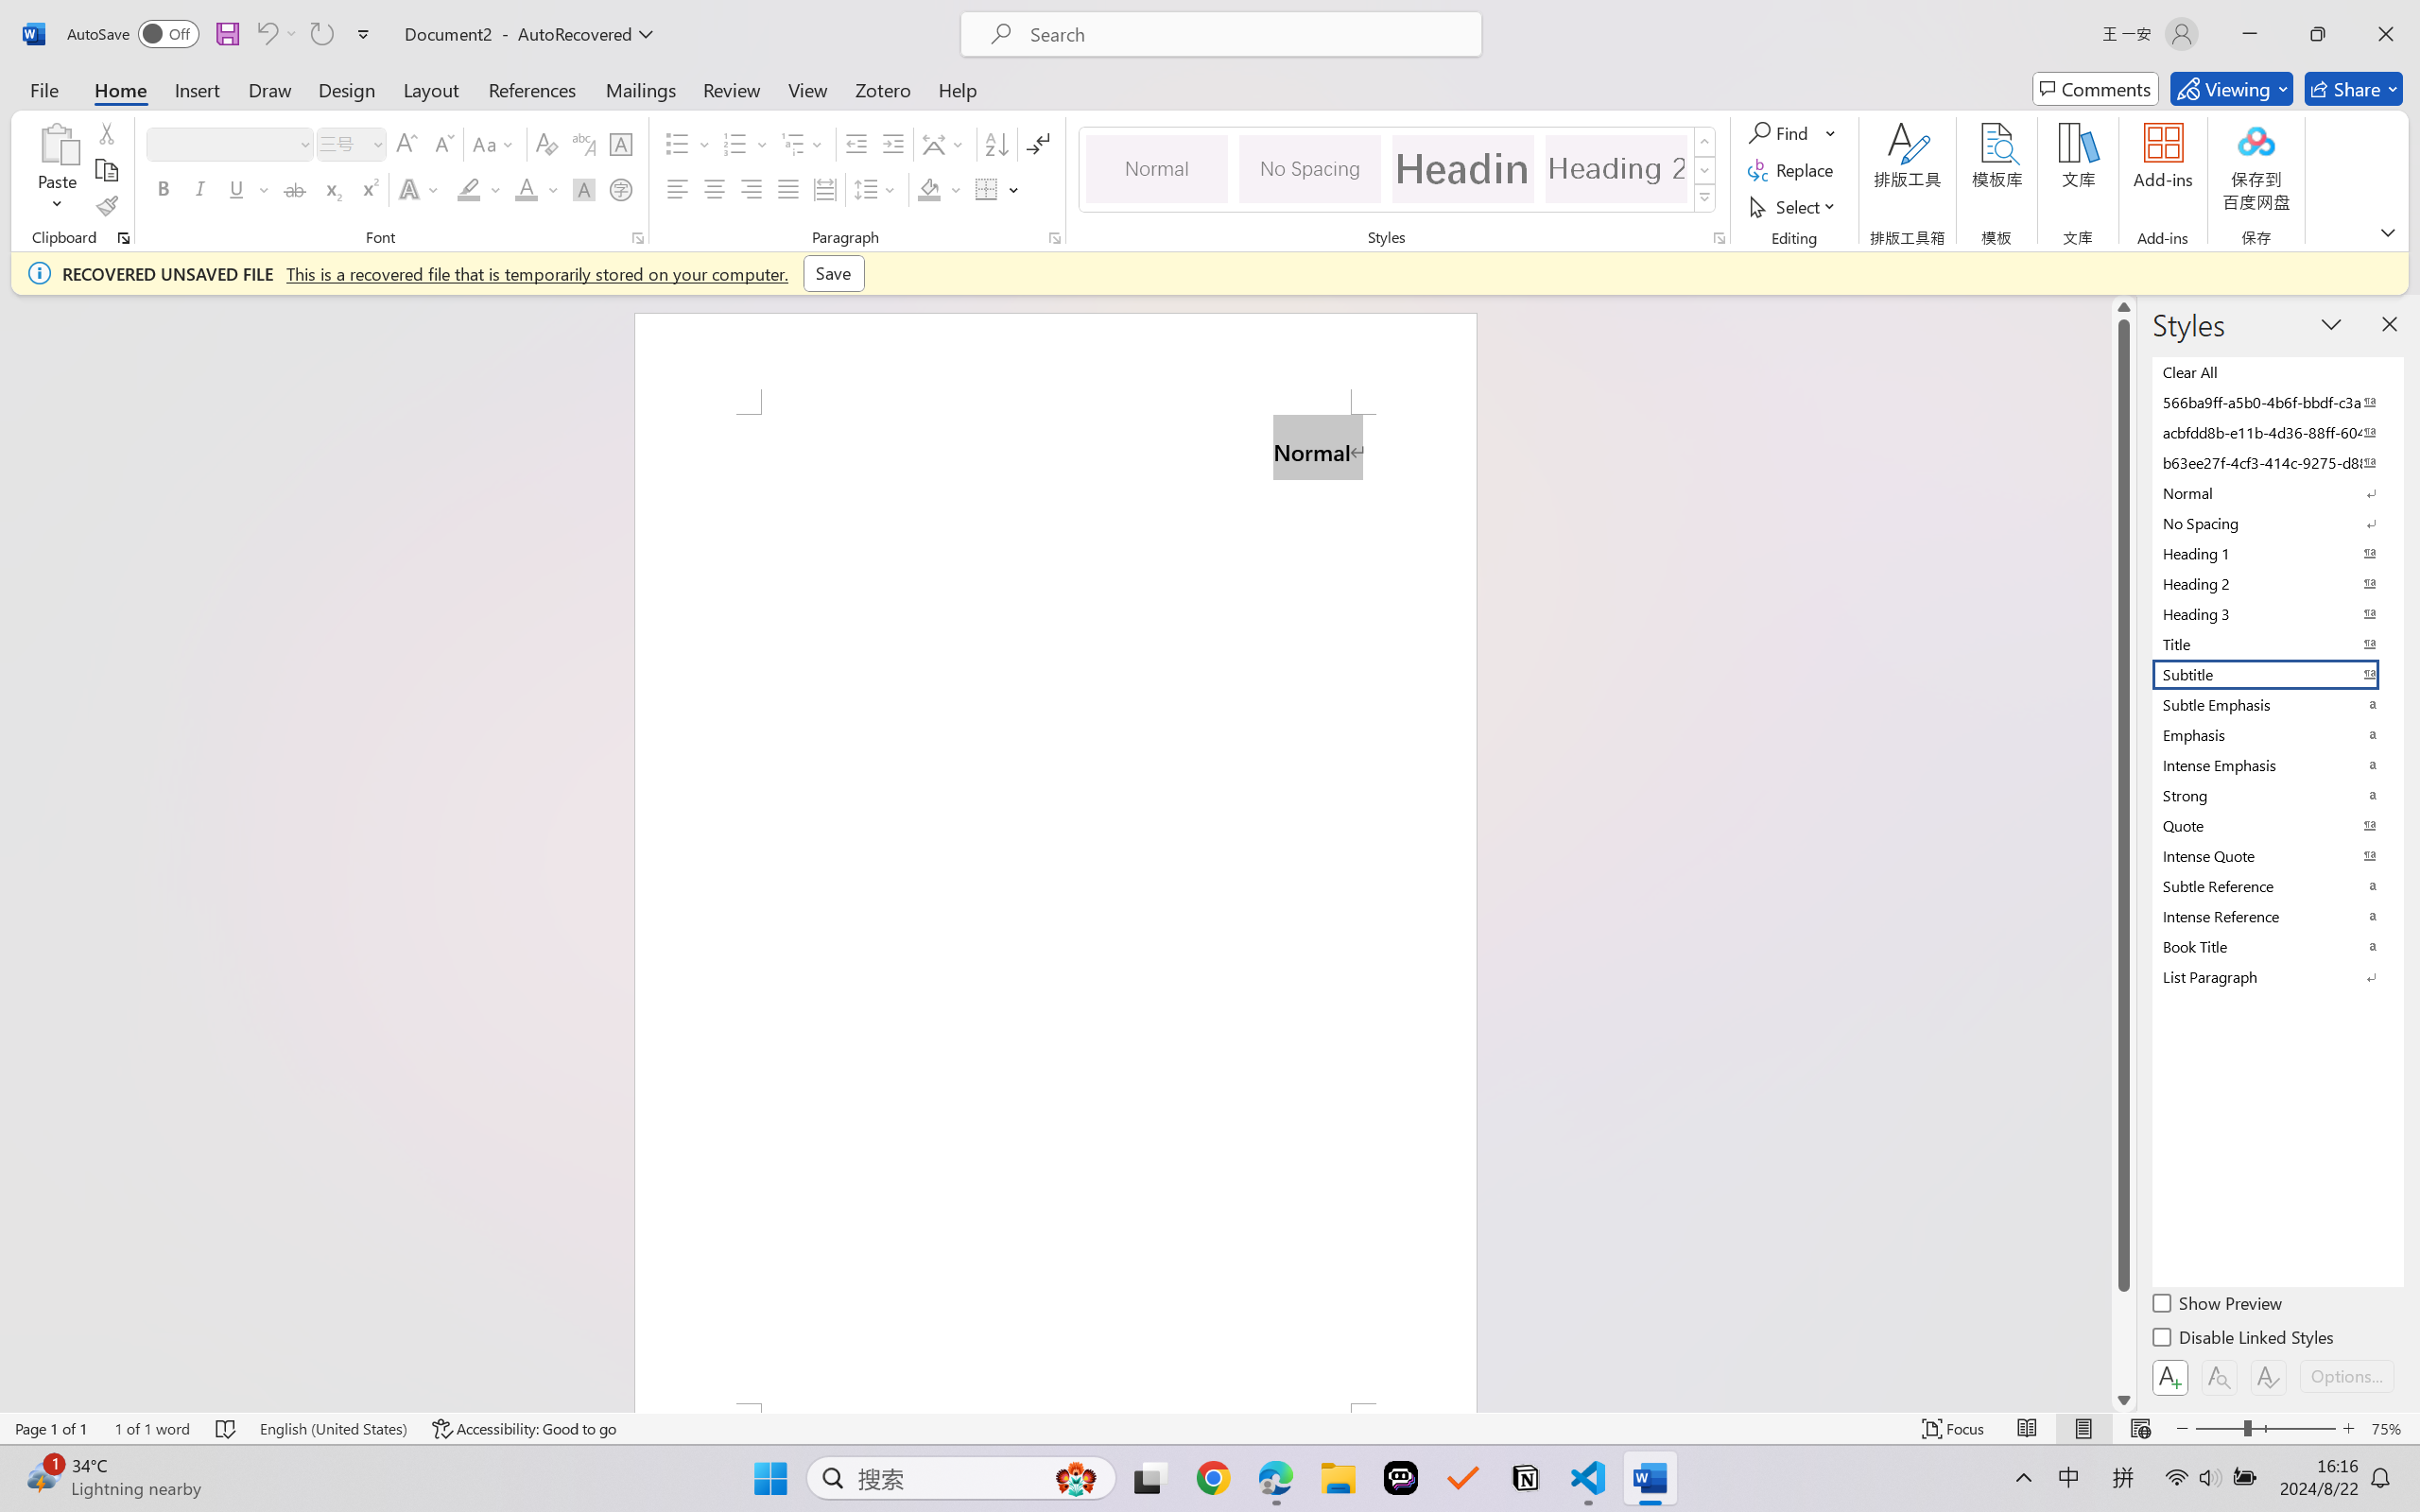 This screenshot has width=2420, height=1512. What do you see at coordinates (537, 189) in the screenshot?
I see `Font Color` at bounding box center [537, 189].